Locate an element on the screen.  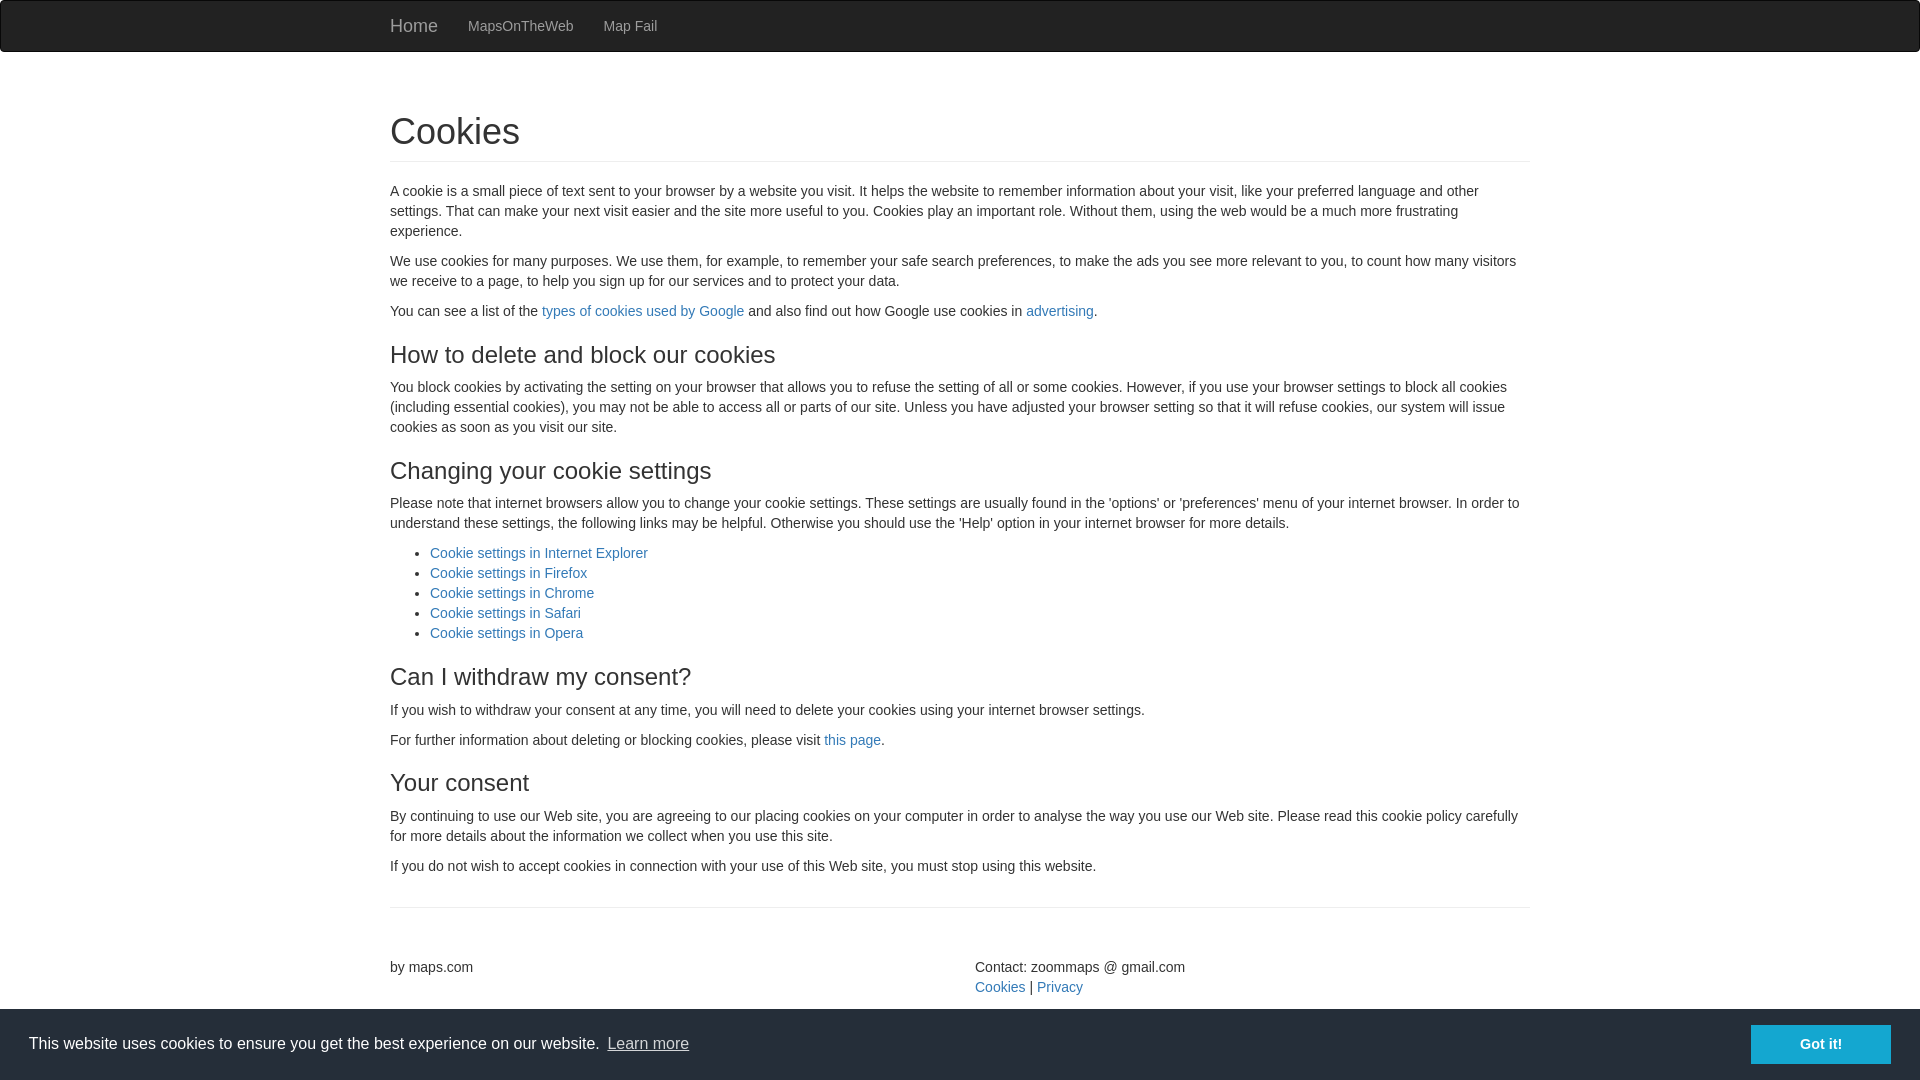
Home is located at coordinates (414, 26).